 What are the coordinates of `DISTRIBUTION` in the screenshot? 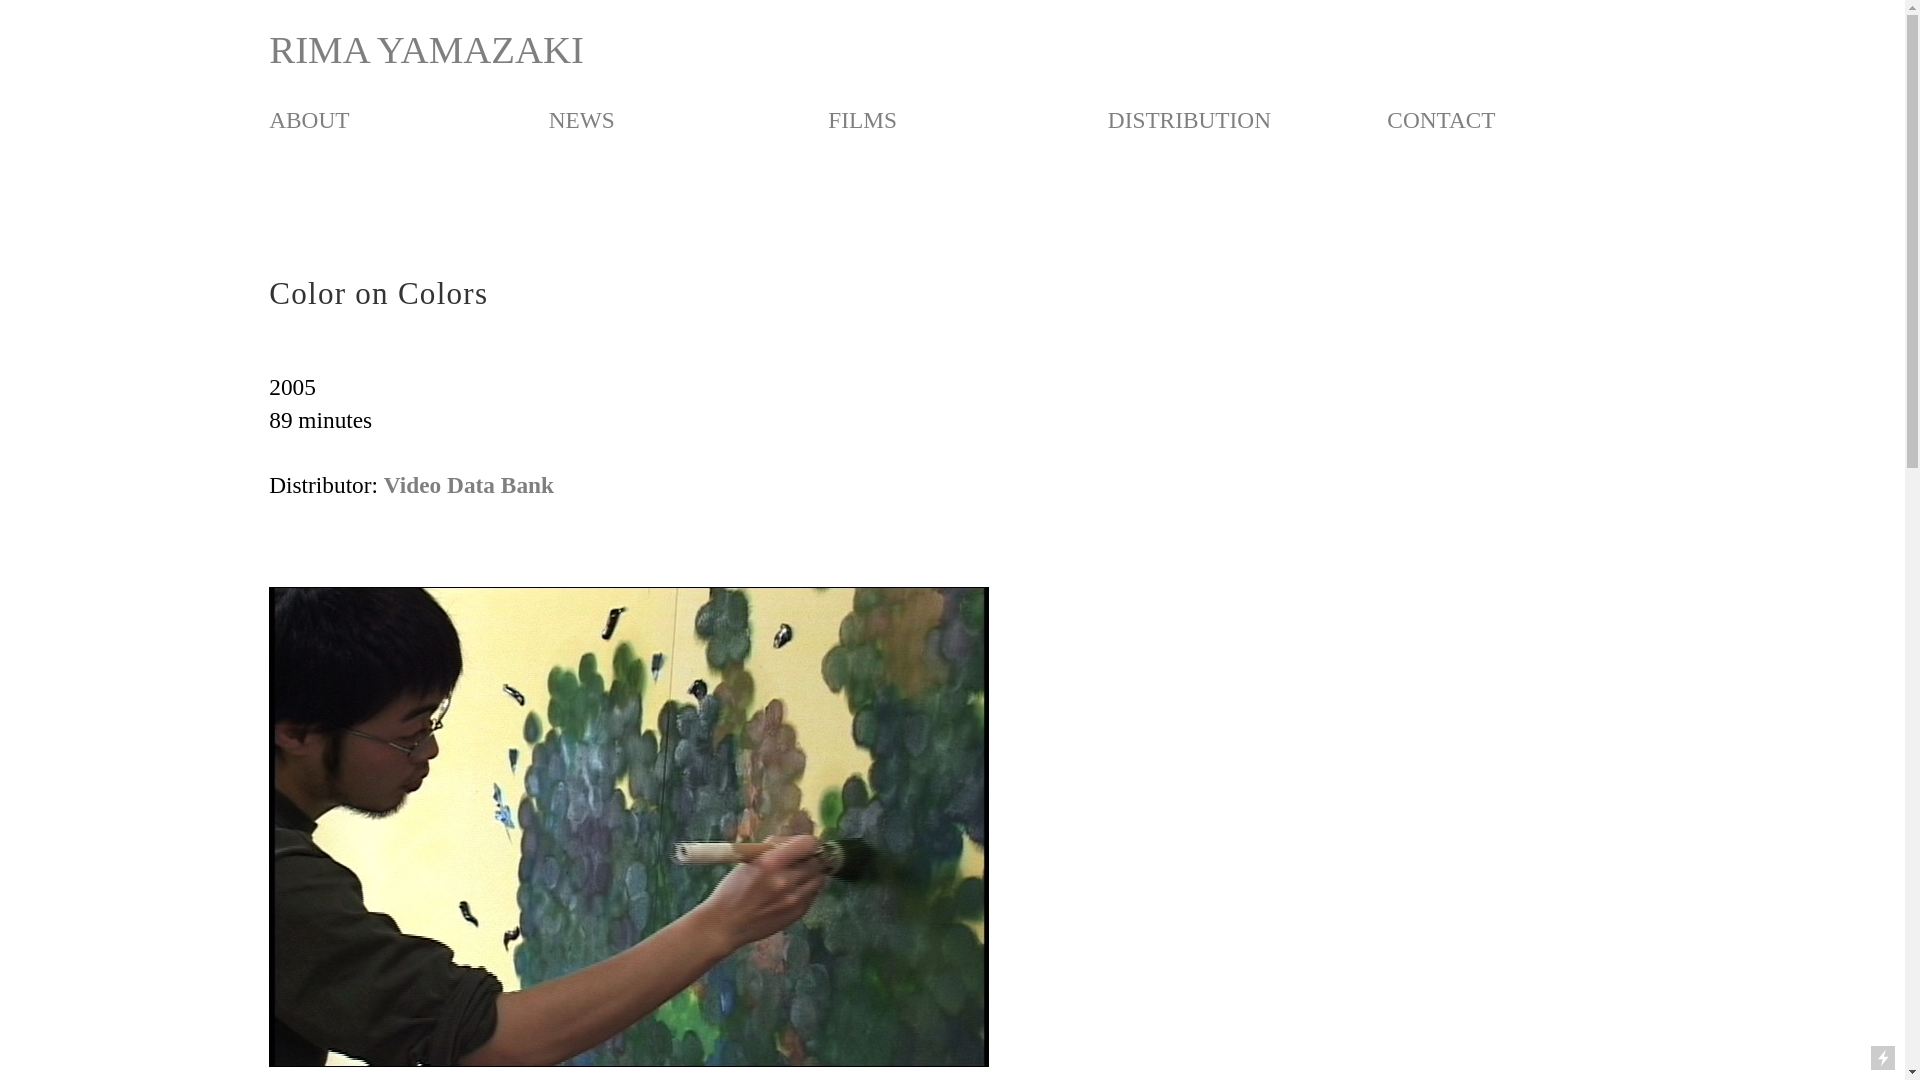 It's located at (1189, 120).